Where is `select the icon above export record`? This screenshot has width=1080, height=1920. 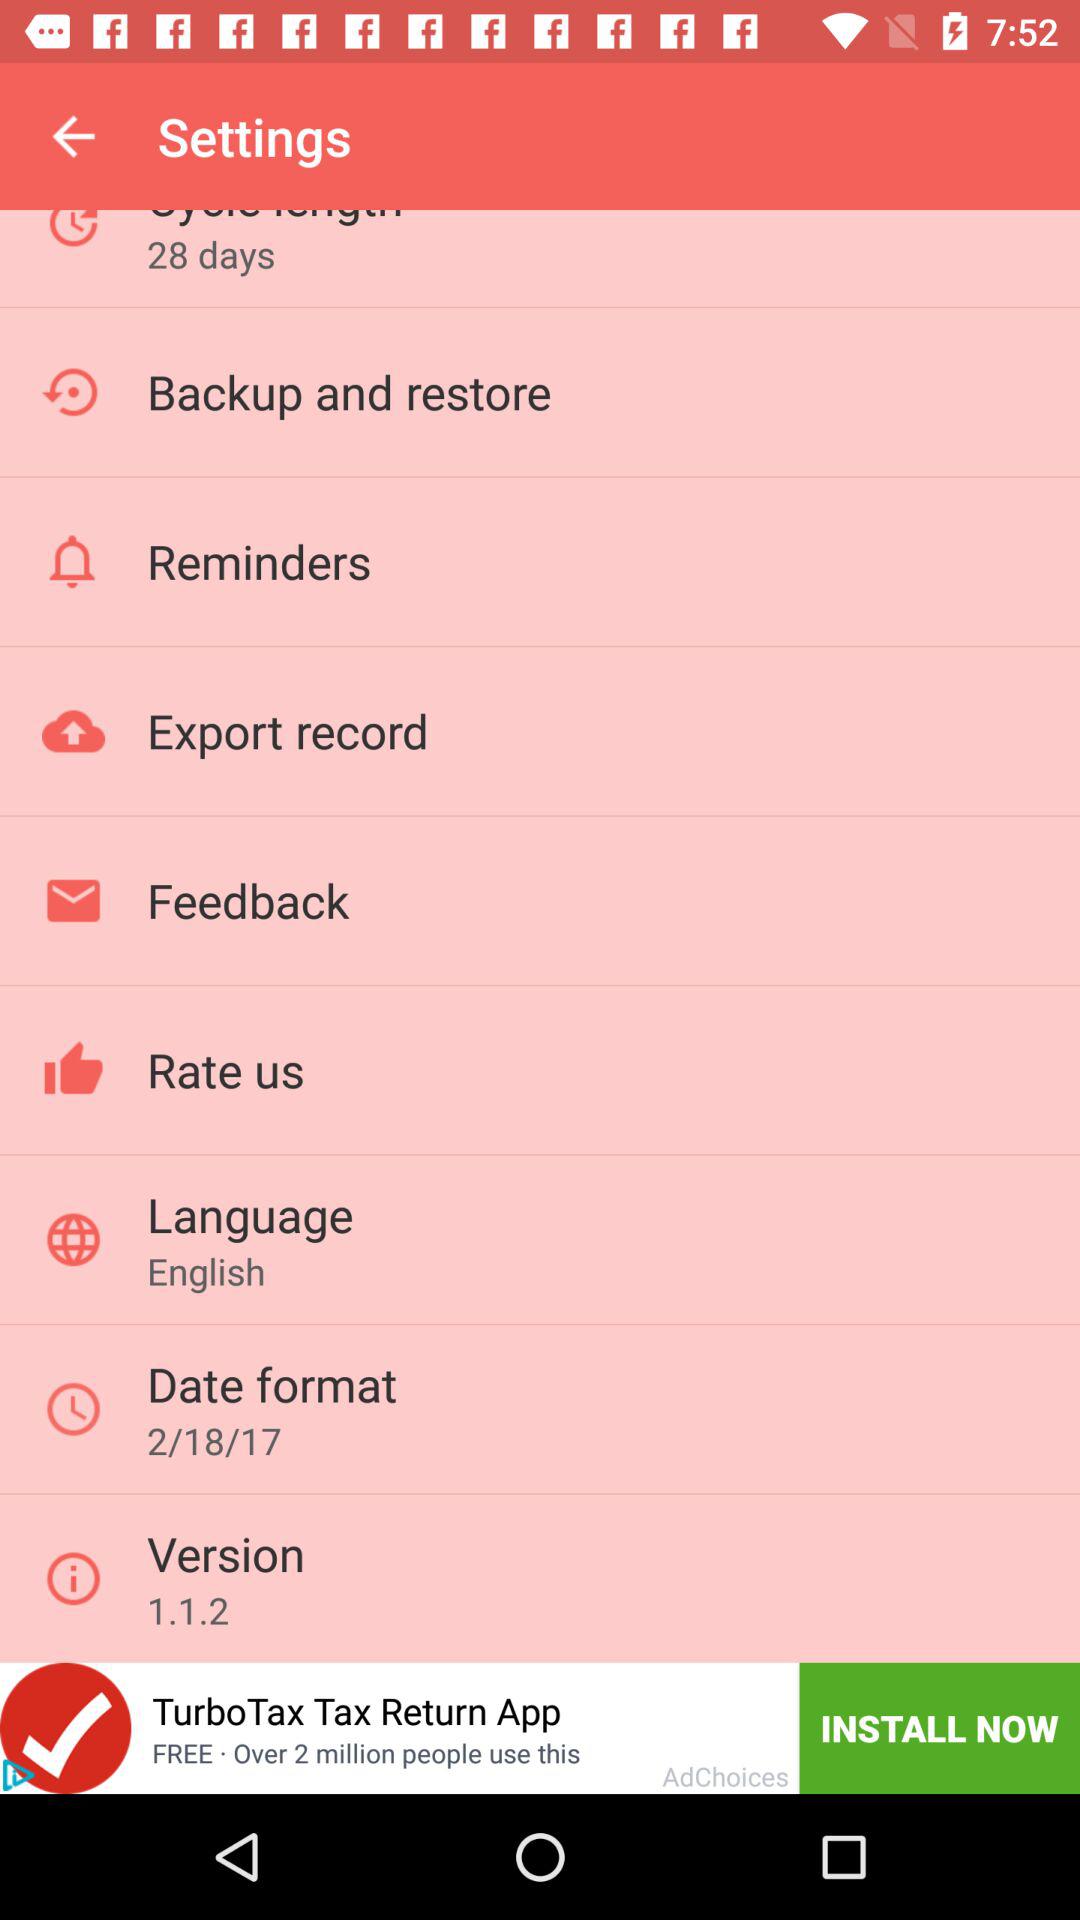
select the icon above export record is located at coordinates (258, 561).